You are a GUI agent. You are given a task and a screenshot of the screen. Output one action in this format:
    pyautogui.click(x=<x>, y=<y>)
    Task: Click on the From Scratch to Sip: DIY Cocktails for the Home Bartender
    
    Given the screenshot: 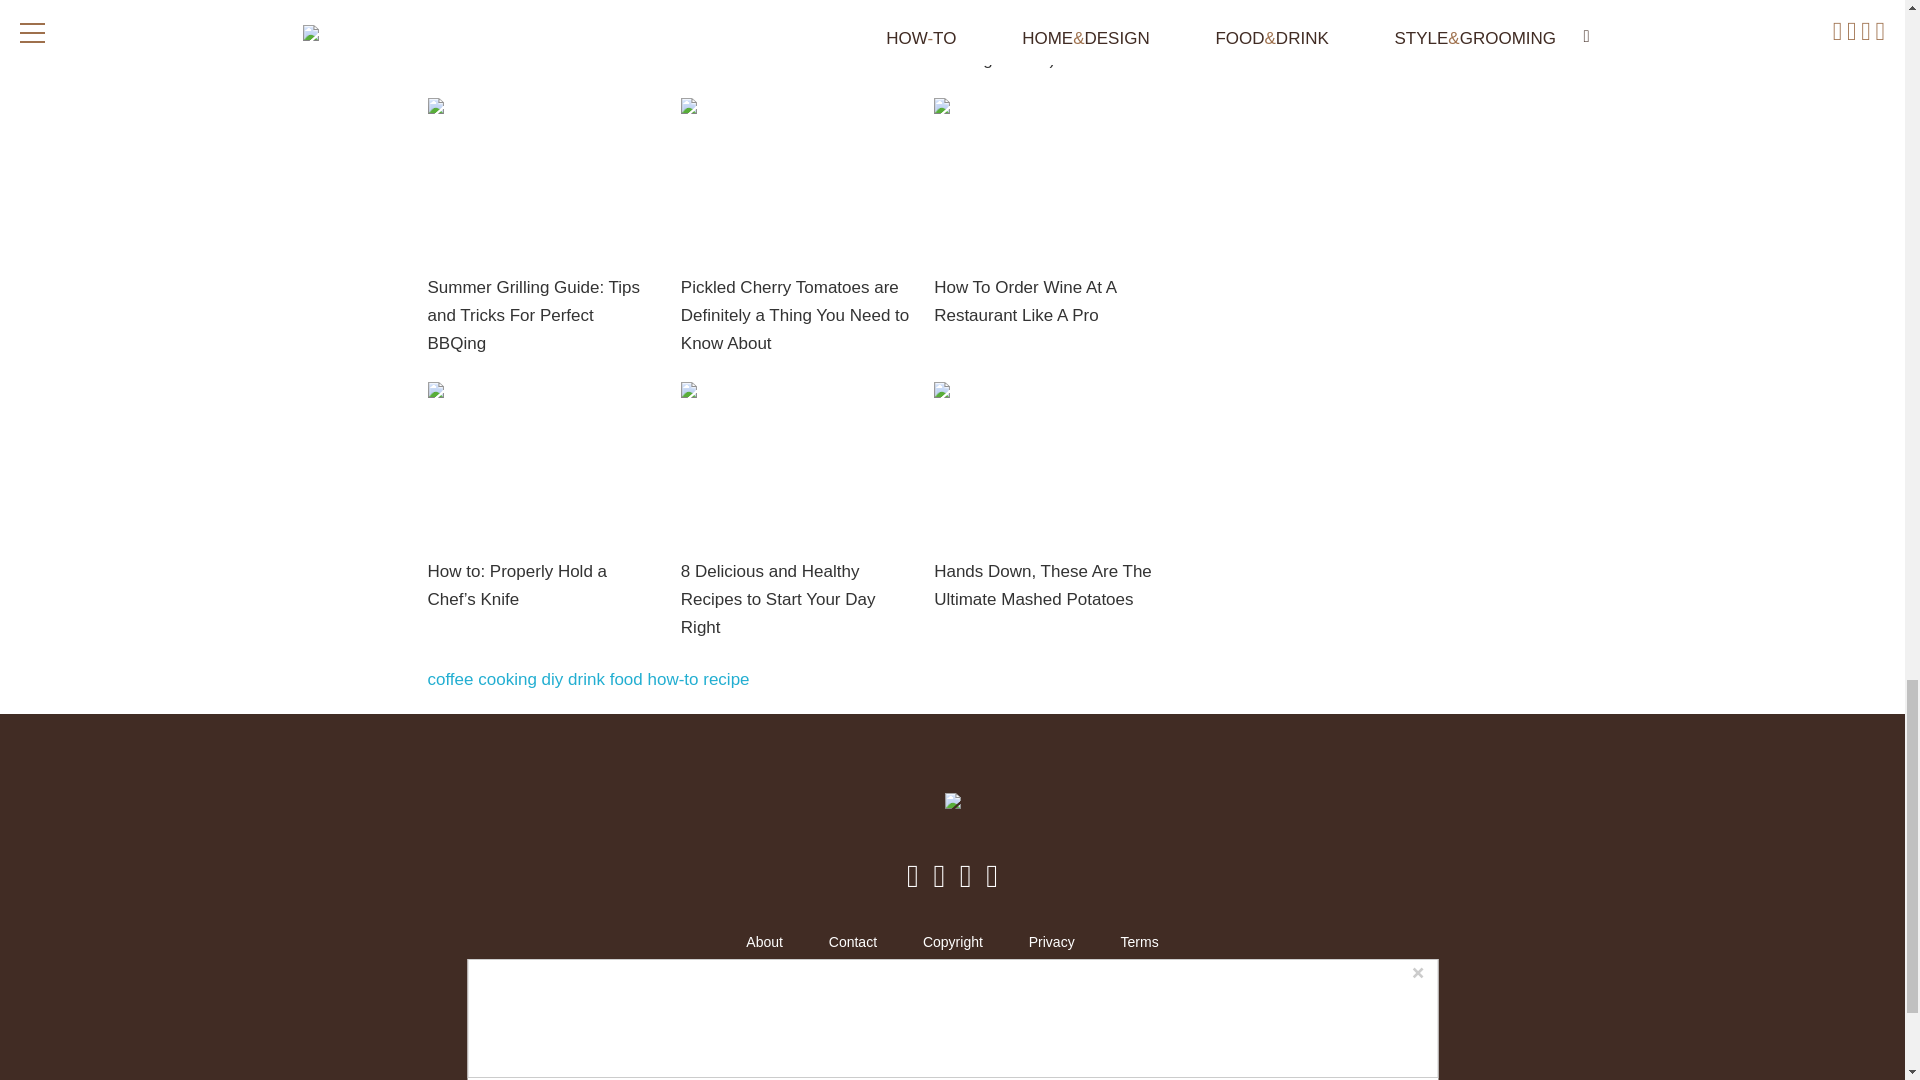 What is the action you would take?
    pyautogui.click(x=775, y=34)
    